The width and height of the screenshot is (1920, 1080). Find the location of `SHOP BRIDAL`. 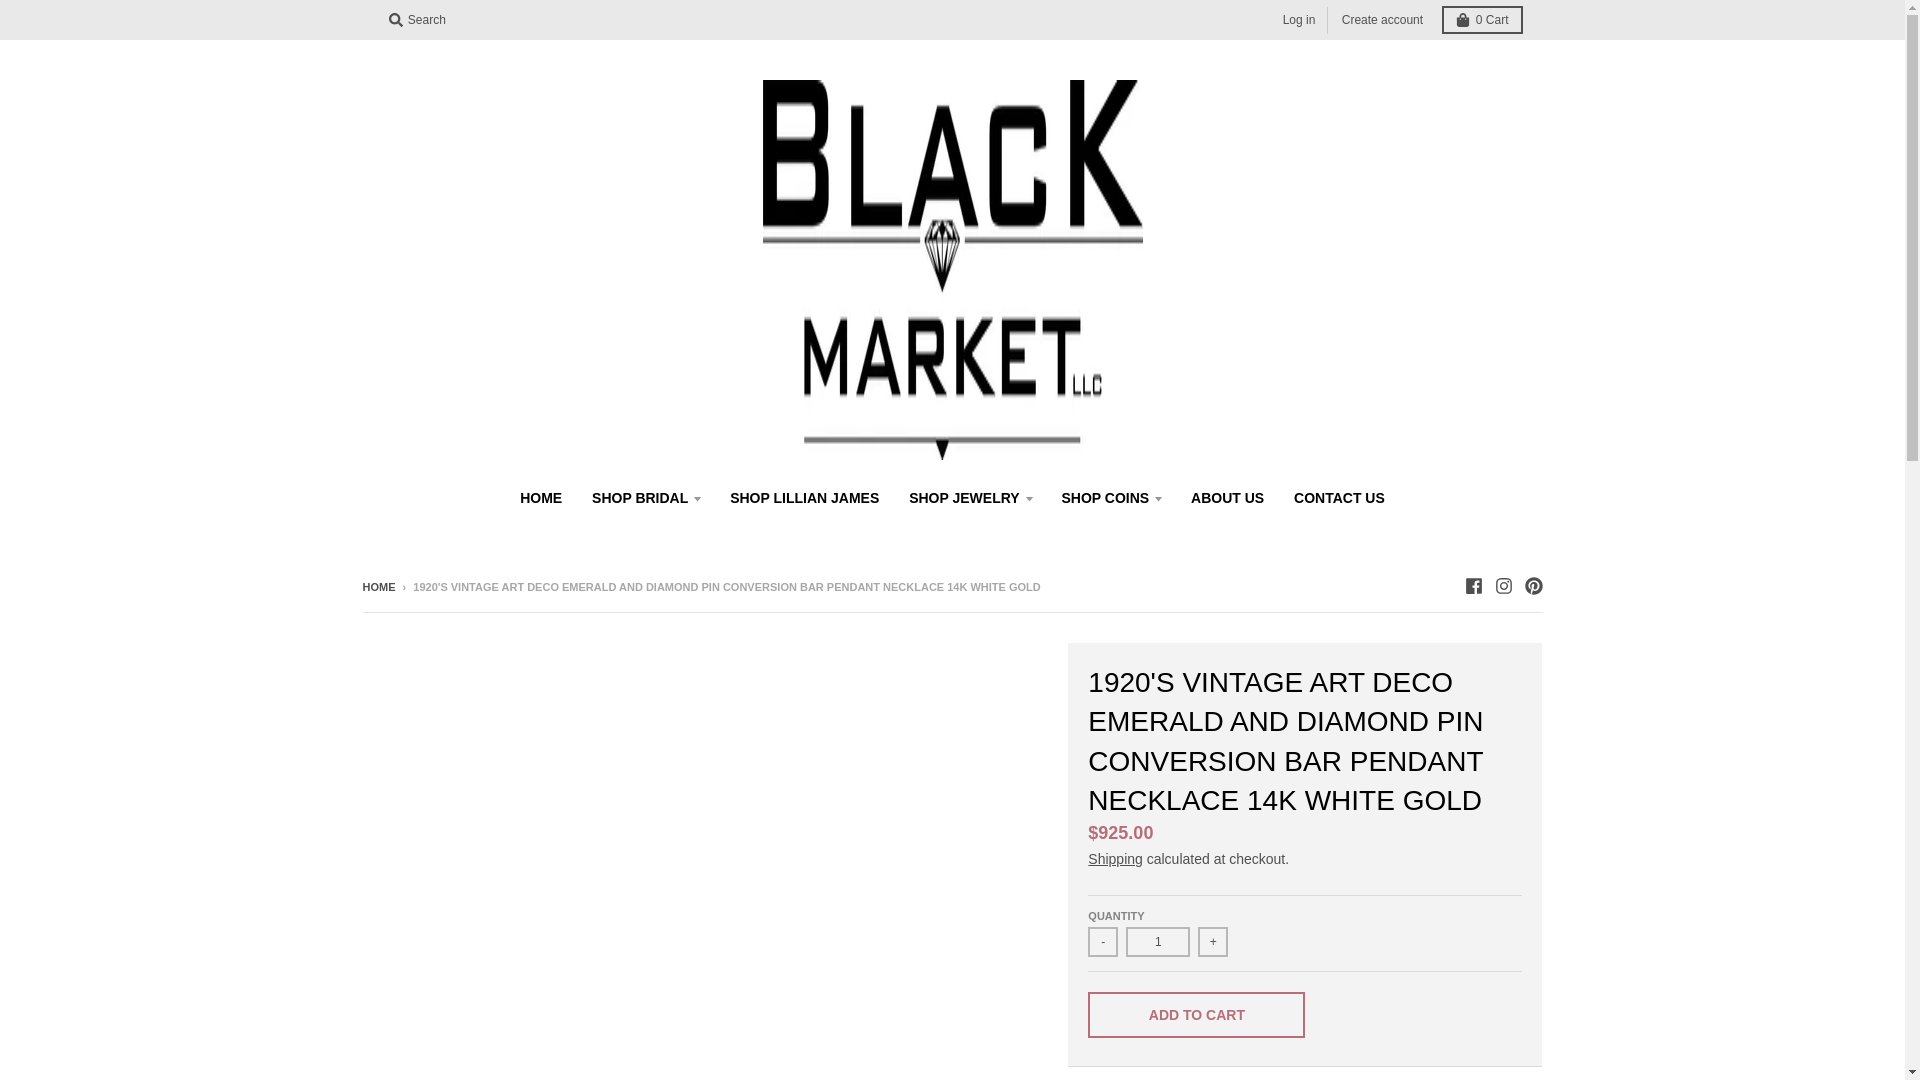

SHOP BRIDAL is located at coordinates (646, 498).